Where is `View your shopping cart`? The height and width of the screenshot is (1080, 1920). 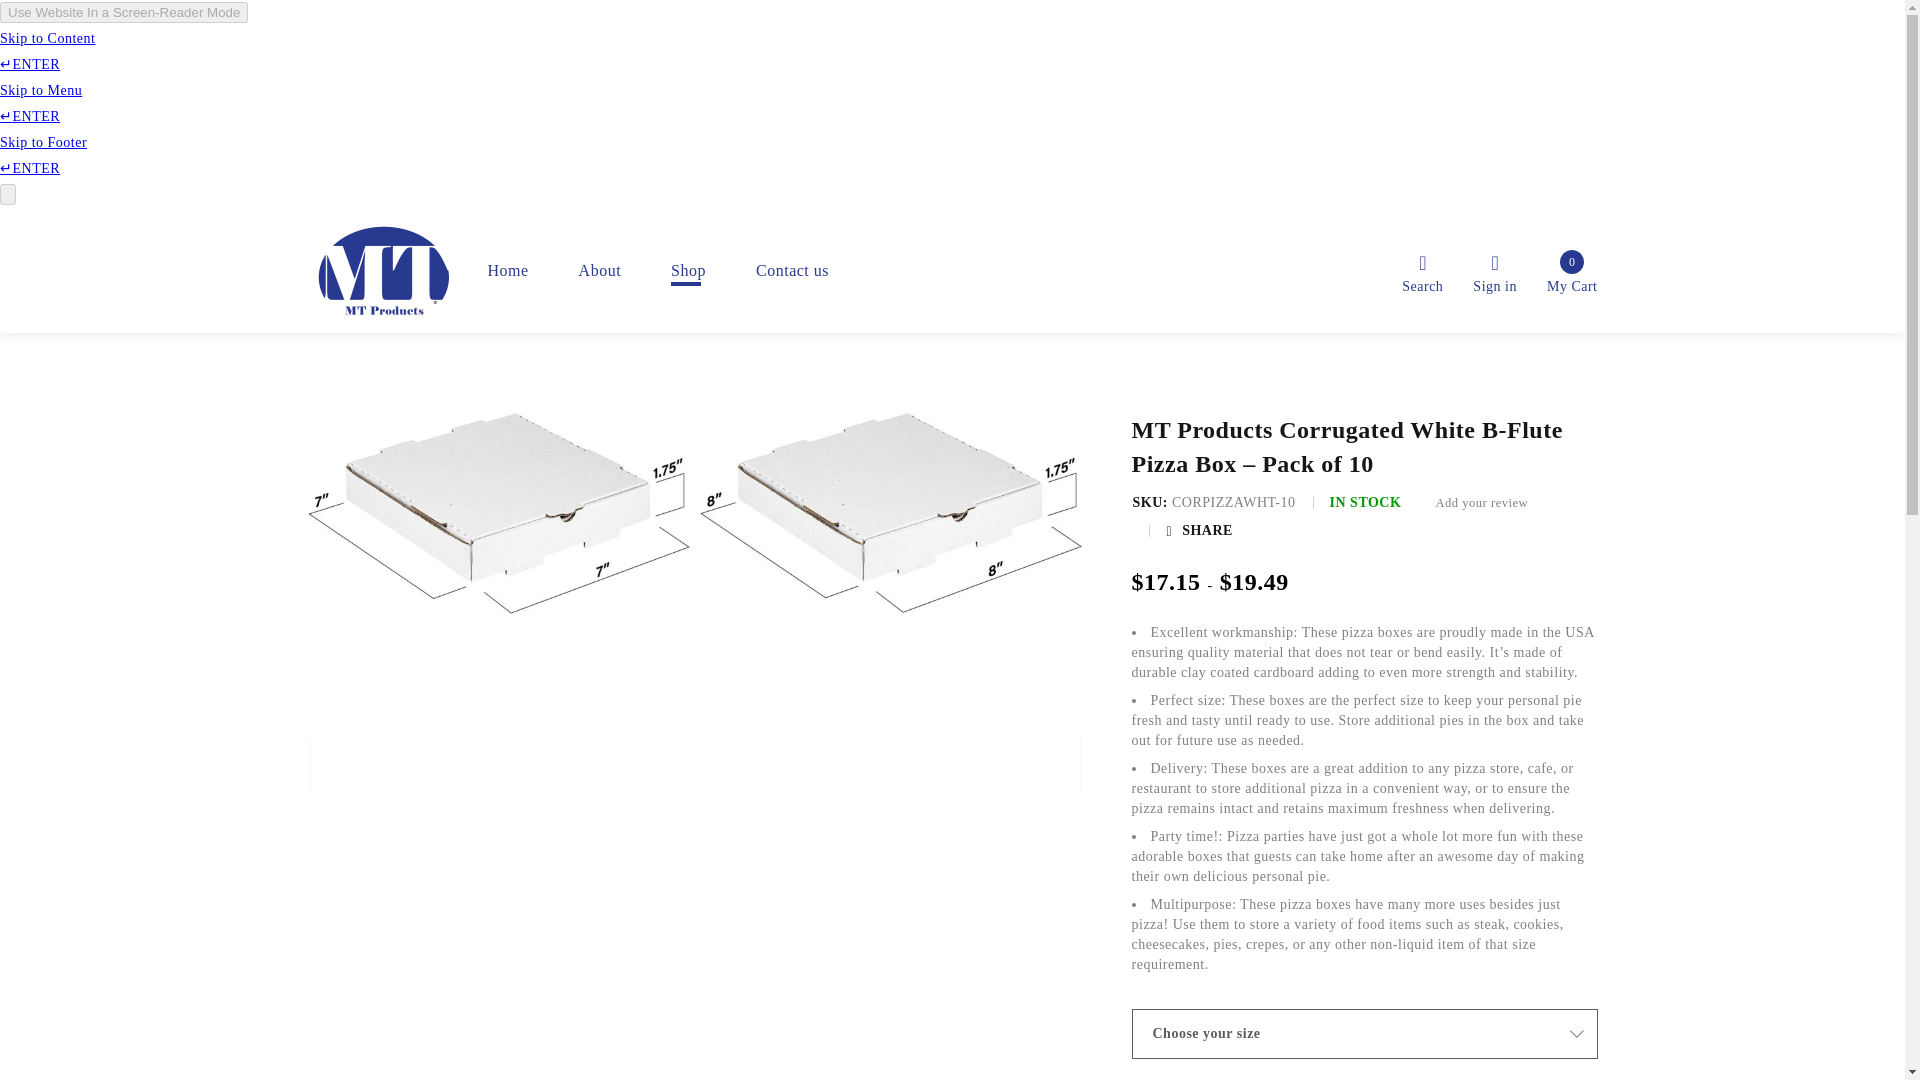
View your shopping cart is located at coordinates (1572, 270).